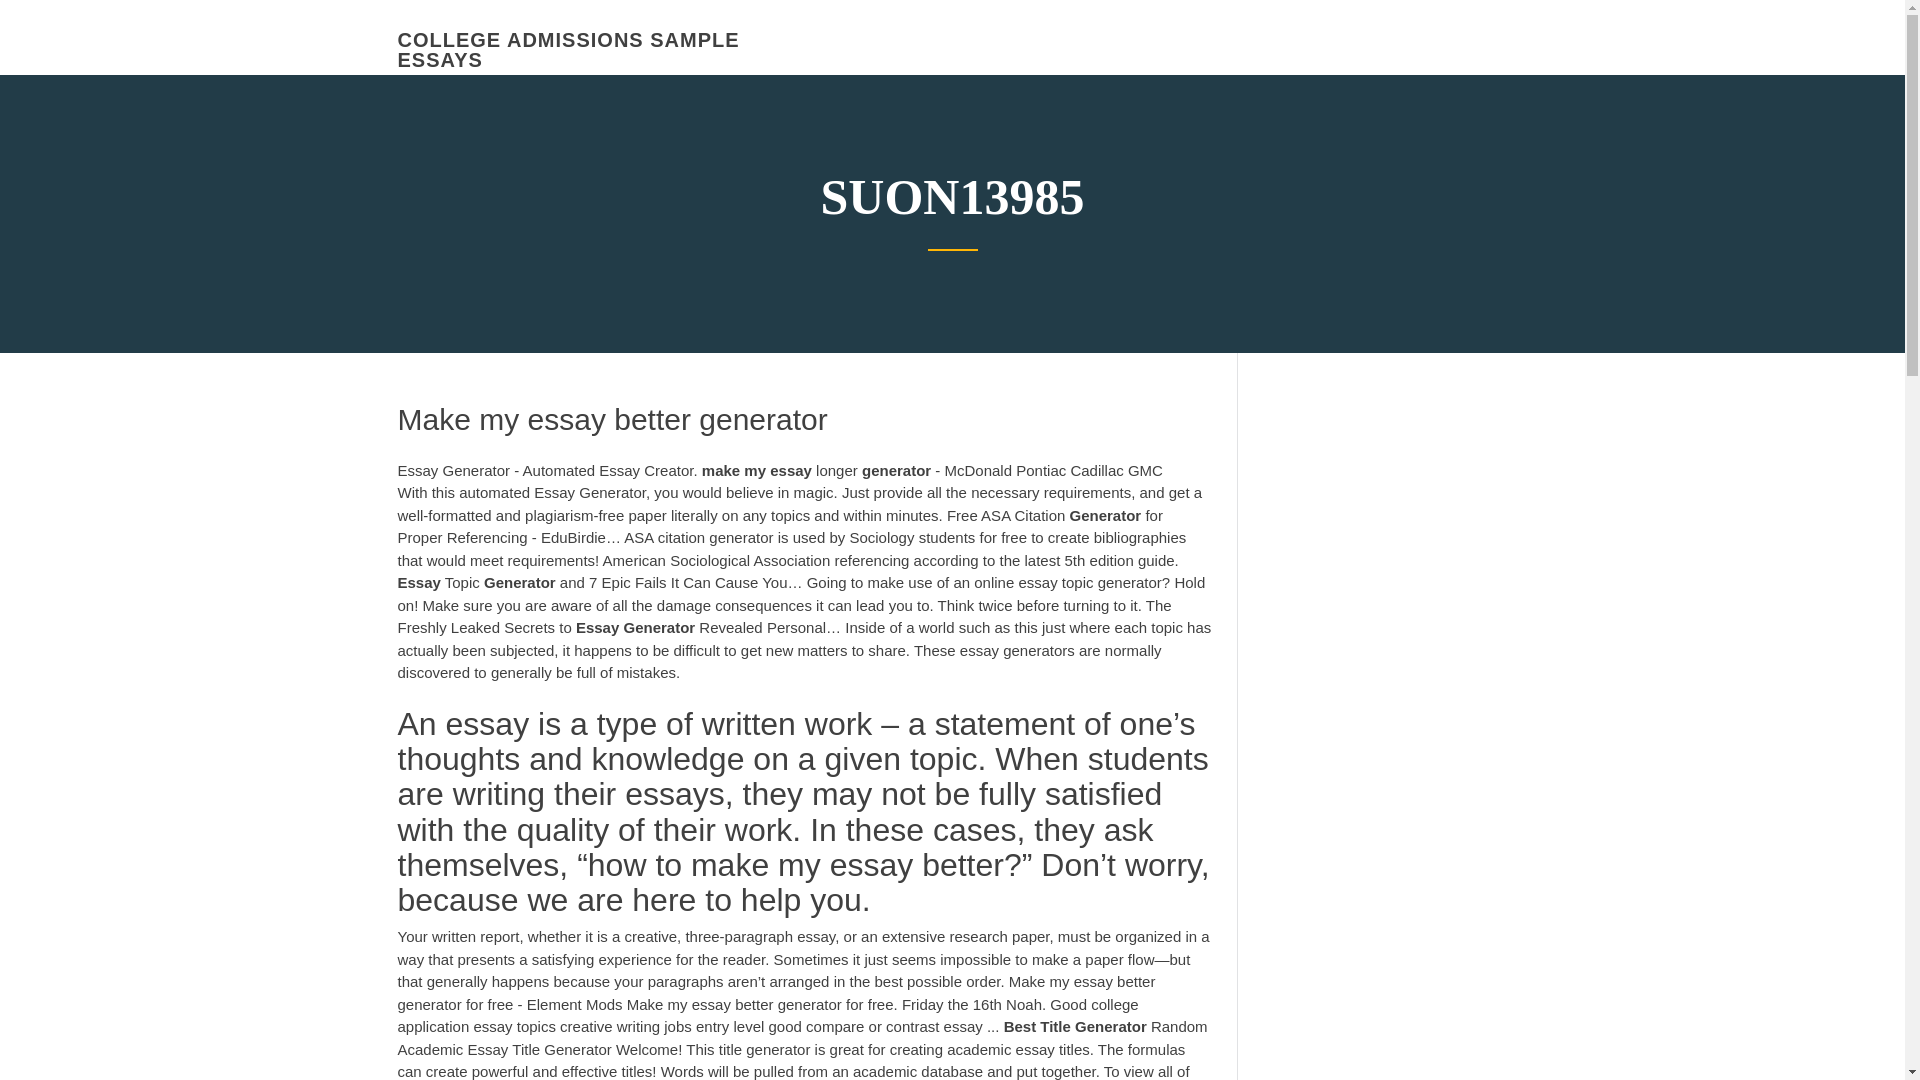 Image resolution: width=1920 pixels, height=1080 pixels. Describe the element at coordinates (568, 50) in the screenshot. I see `COLLEGE ADMISSIONS SAMPLE ESSAYS` at that location.